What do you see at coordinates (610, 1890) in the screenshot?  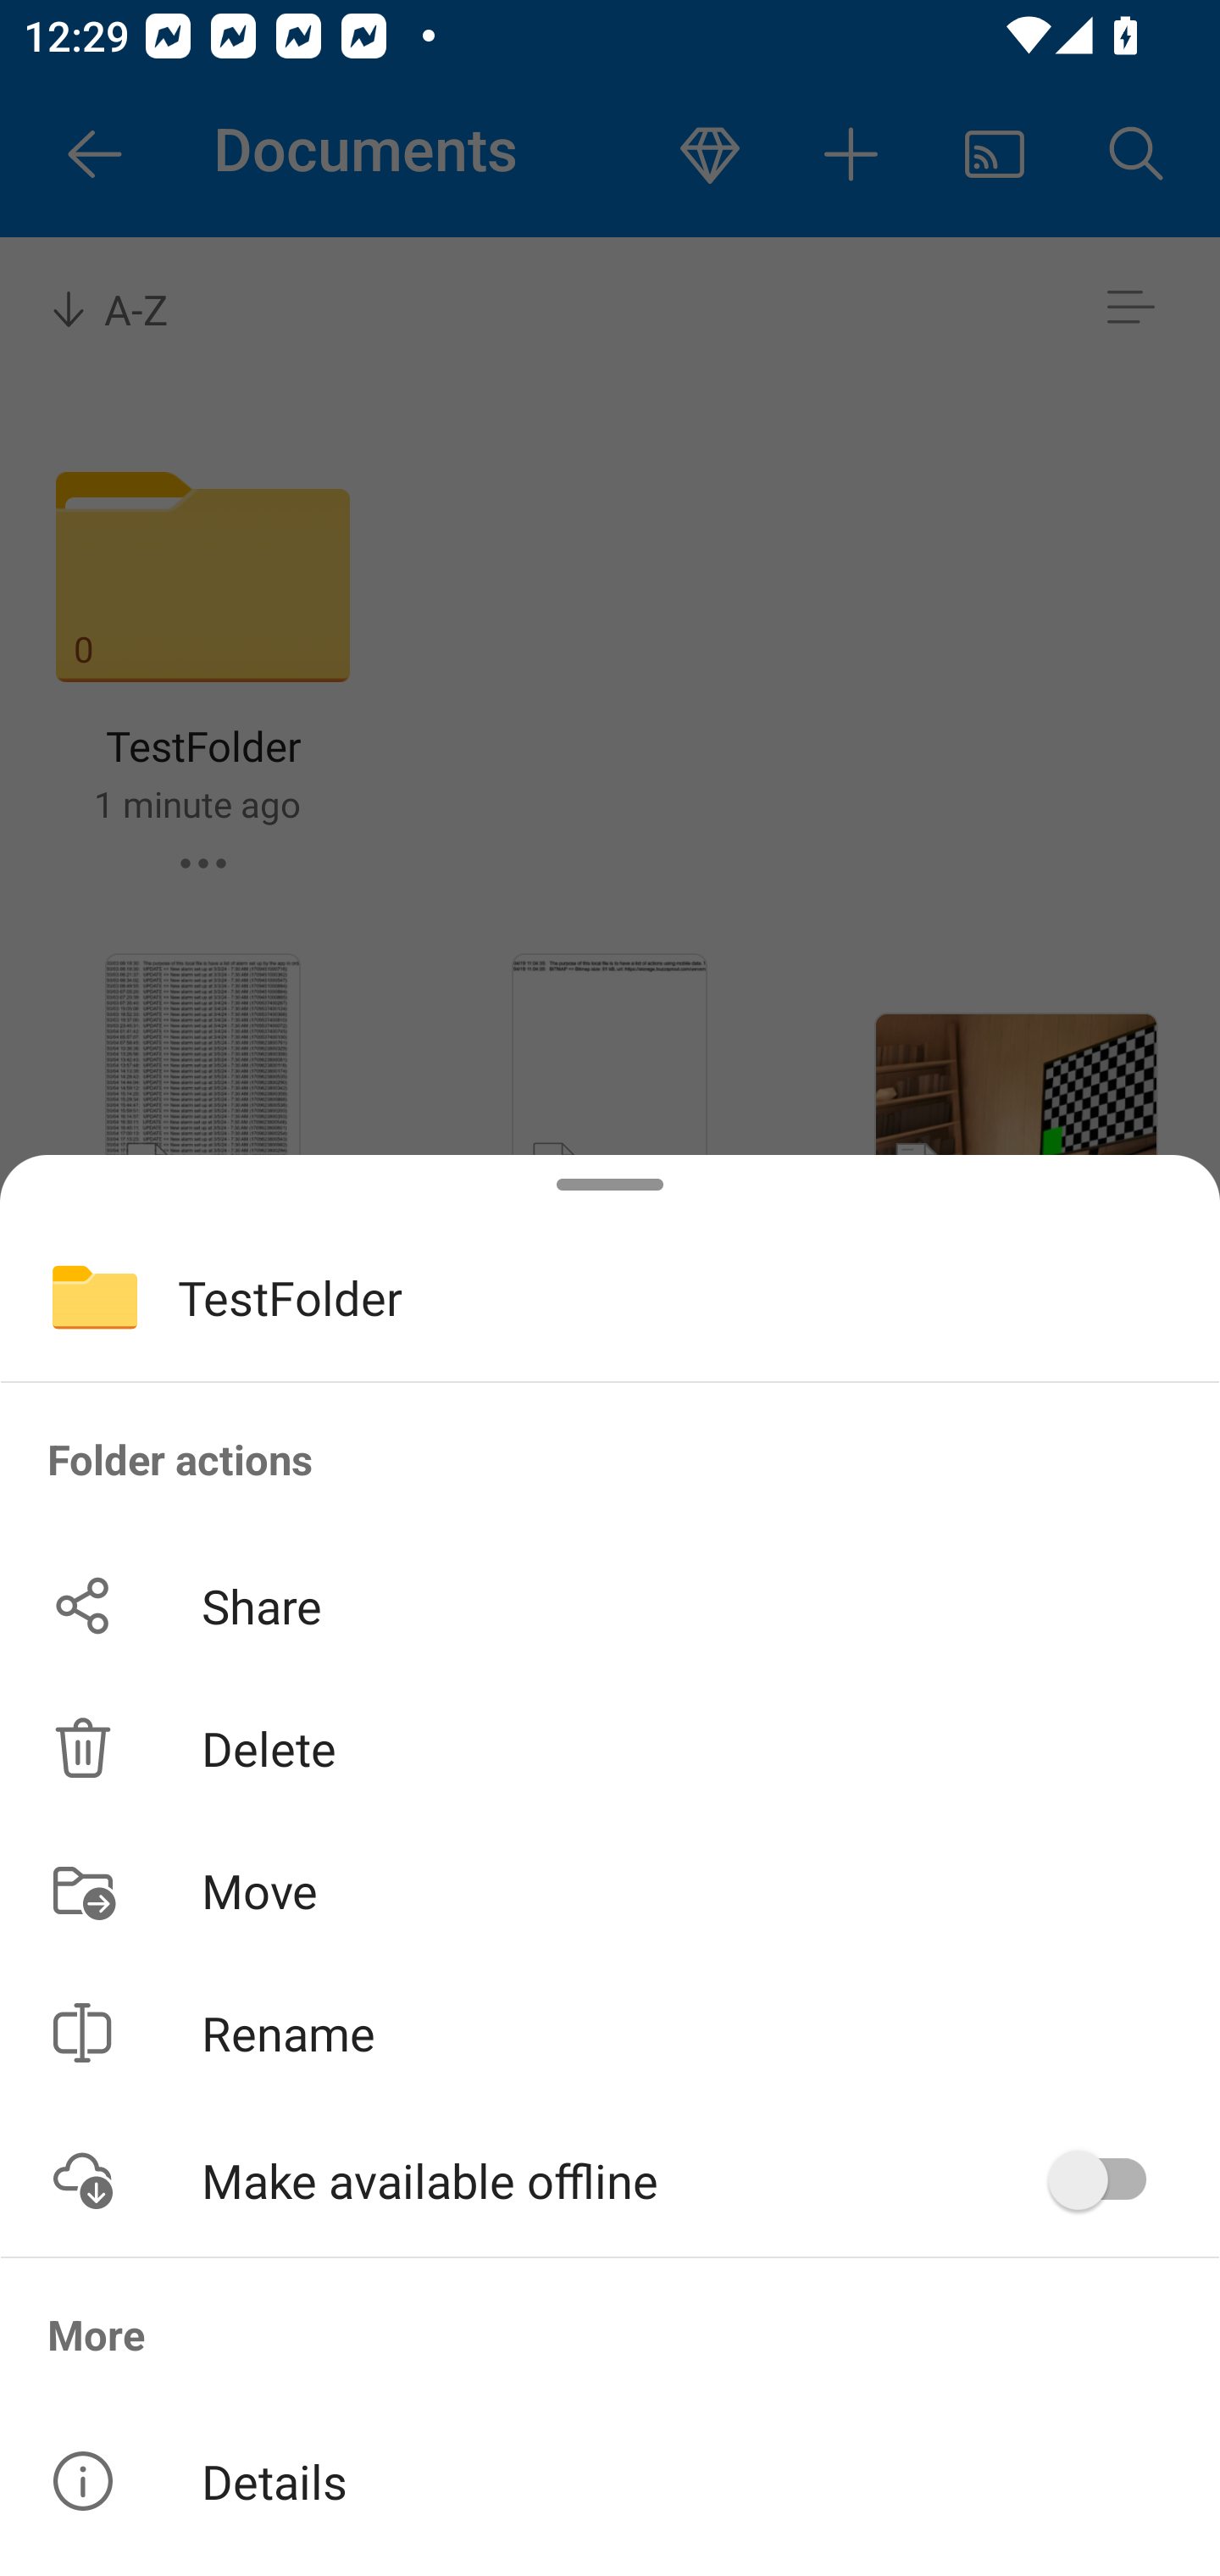 I see `Move button Move` at bounding box center [610, 1890].